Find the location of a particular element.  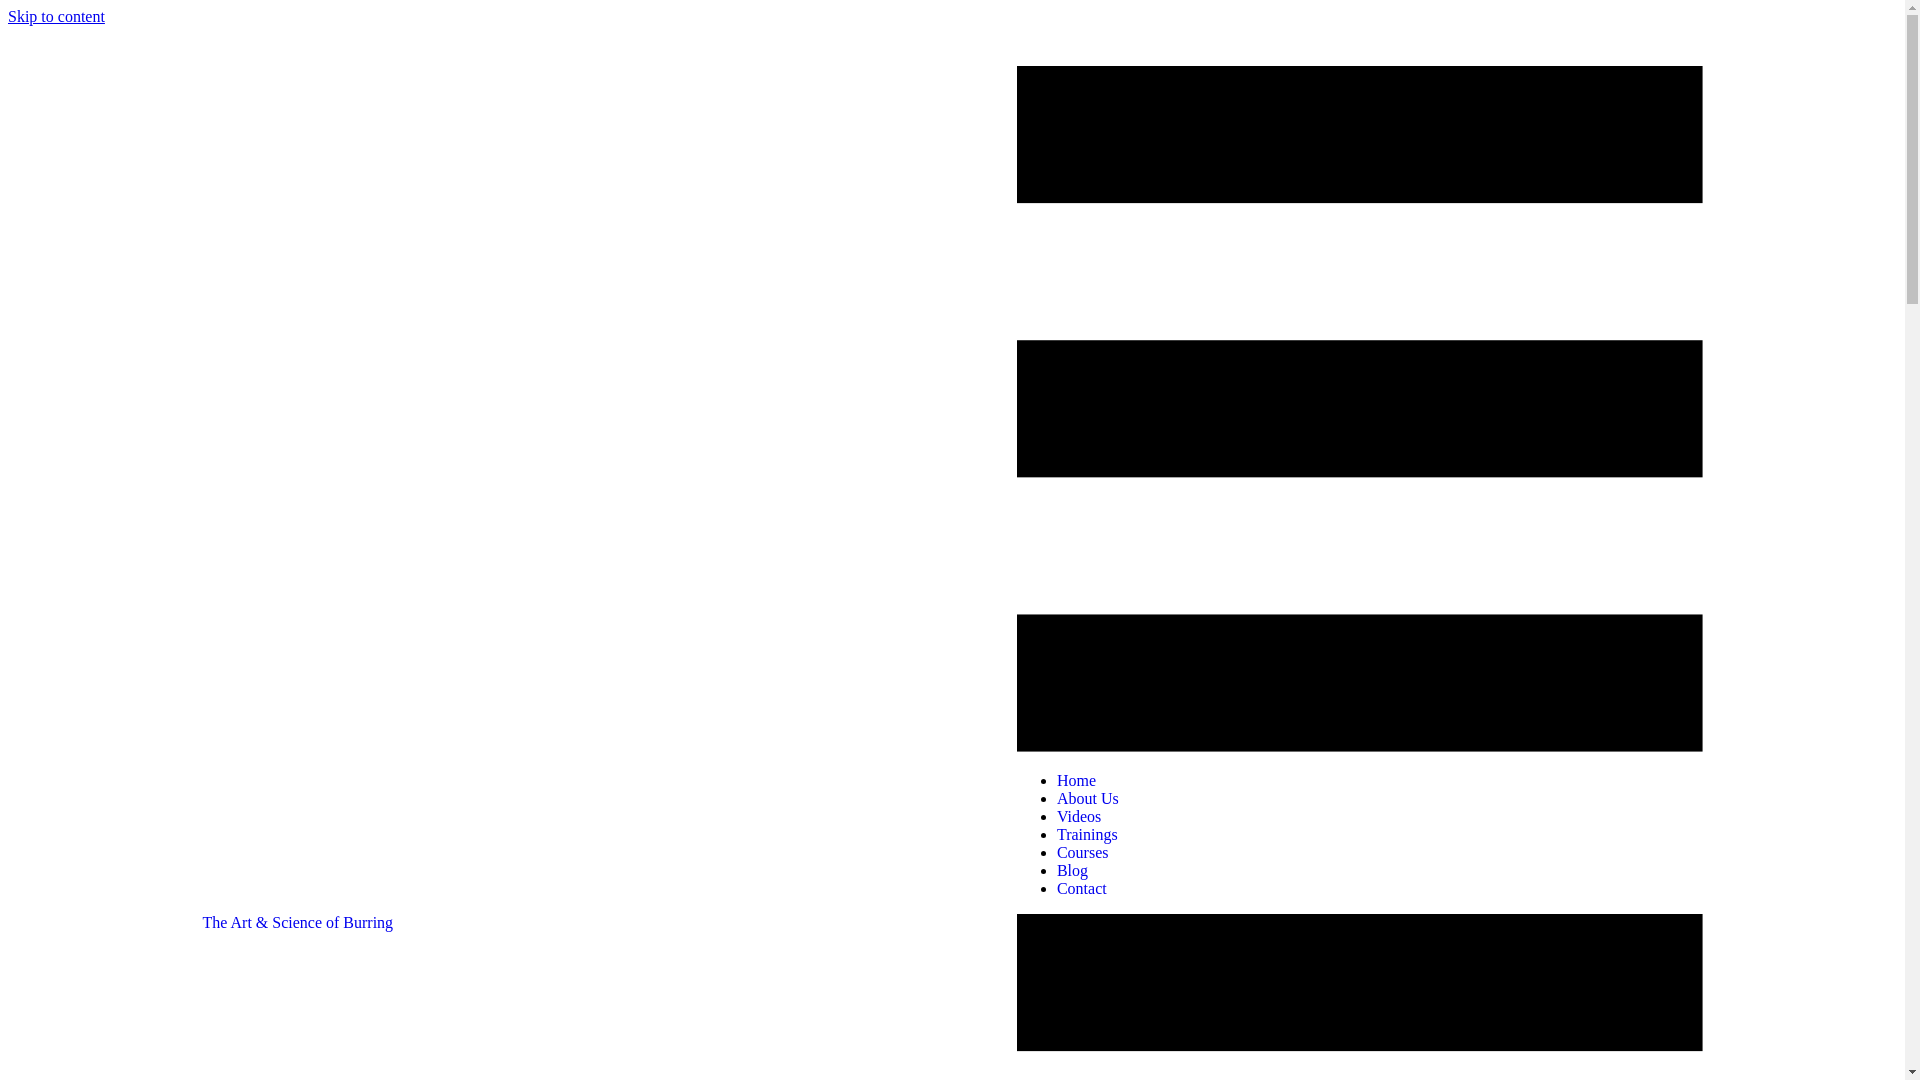

Courses is located at coordinates (1083, 852).